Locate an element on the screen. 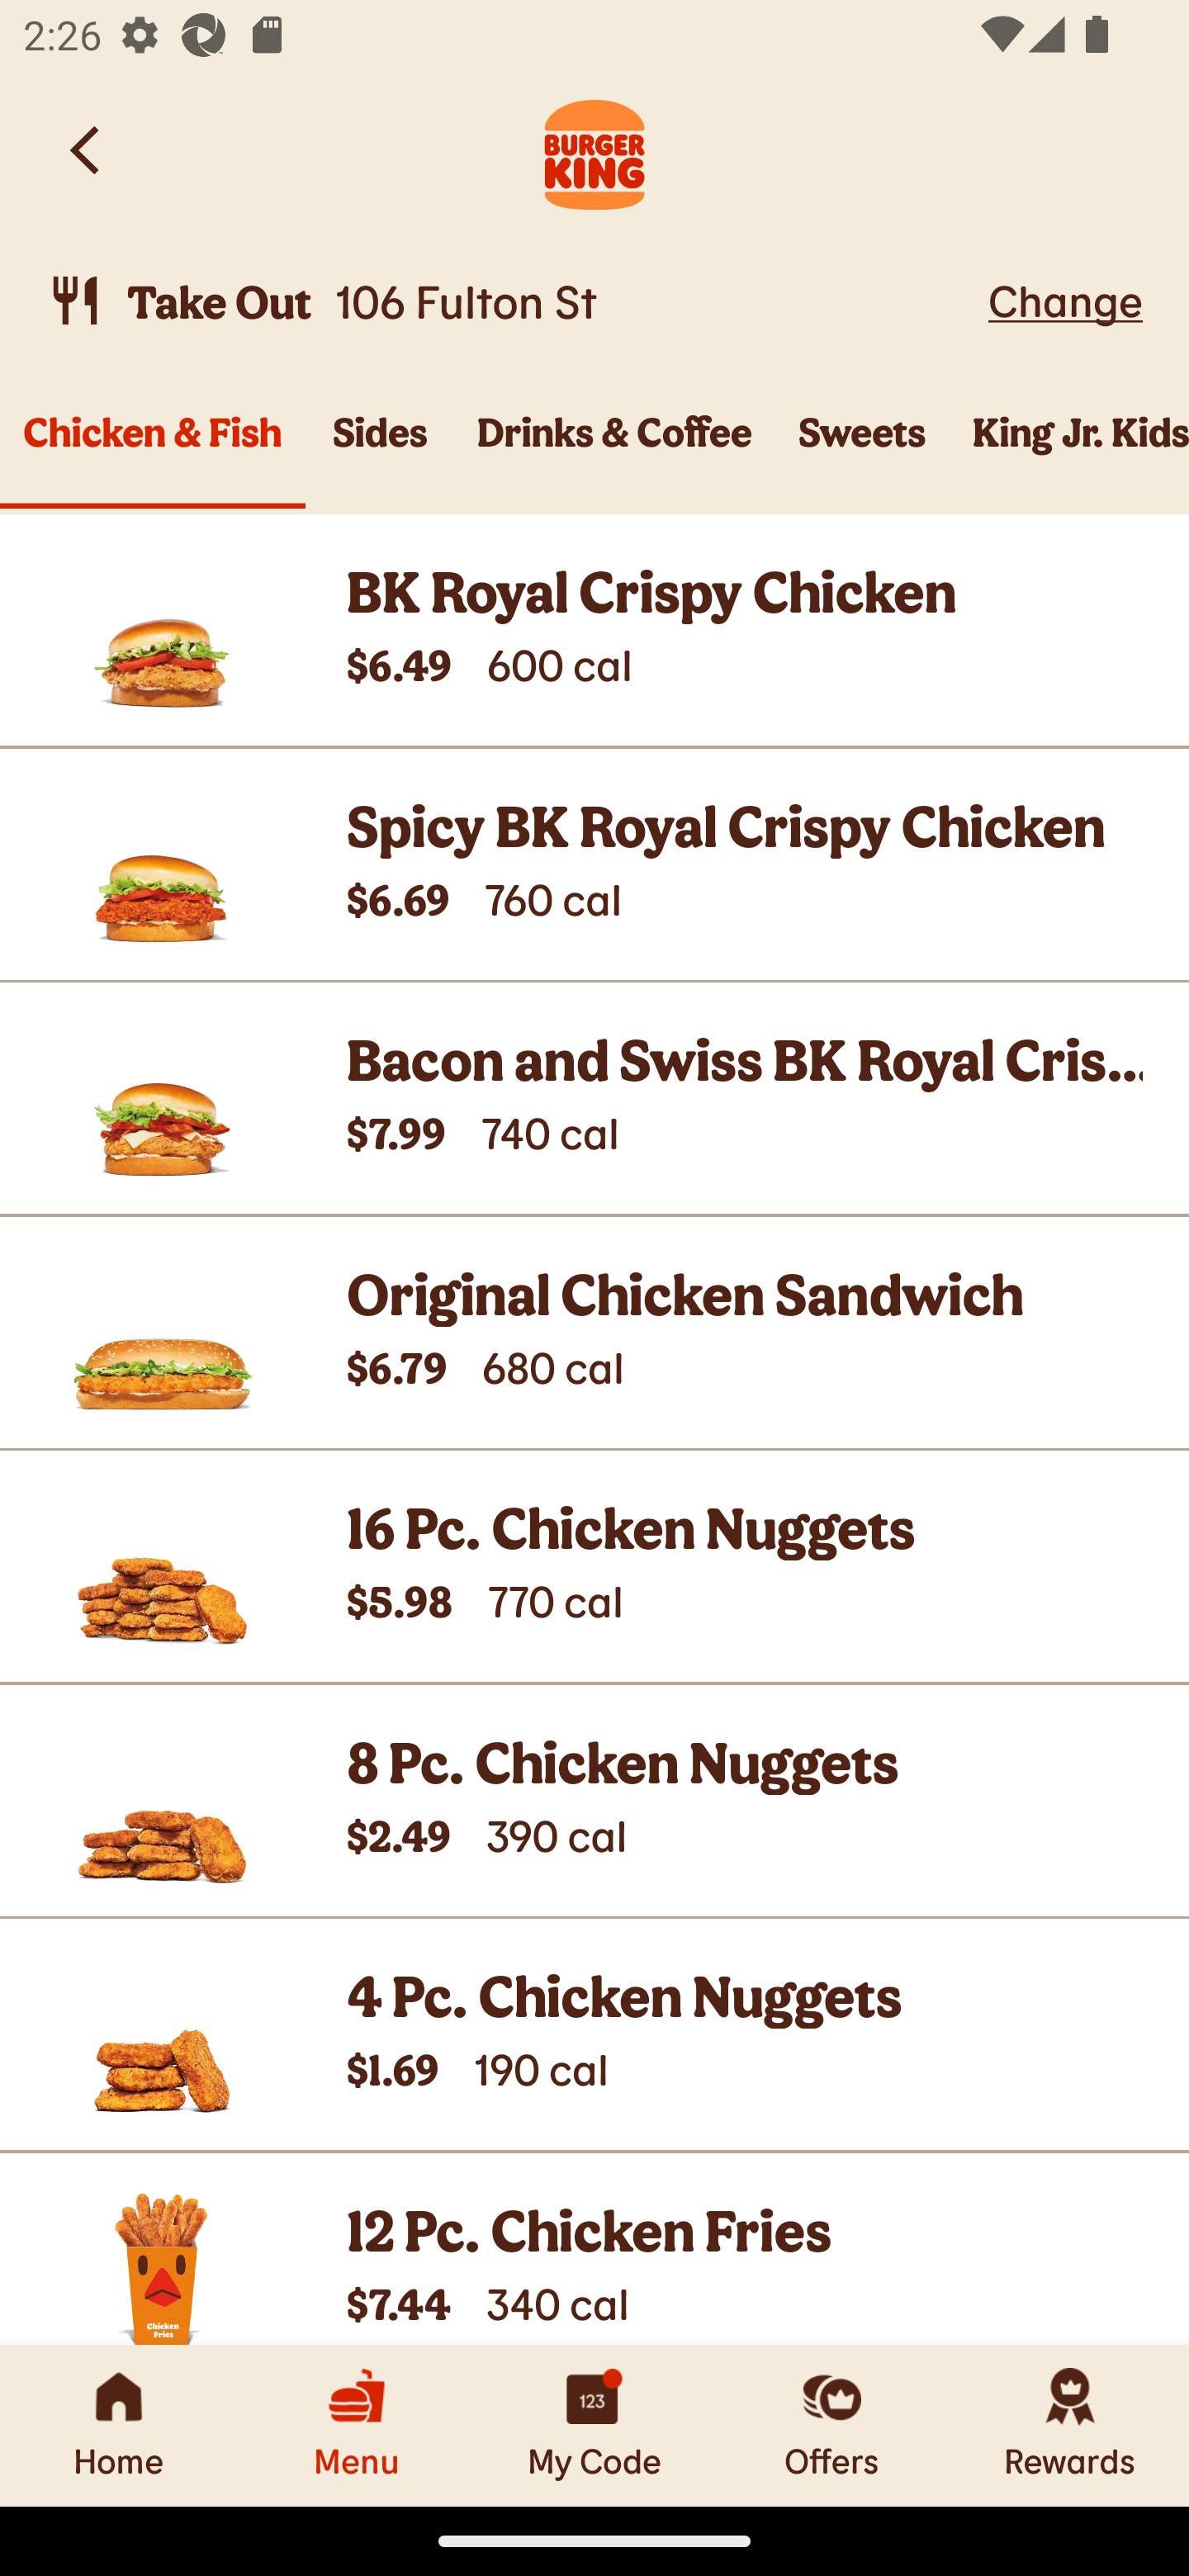 The image size is (1189, 2576). Offers is located at coordinates (832, 2425).